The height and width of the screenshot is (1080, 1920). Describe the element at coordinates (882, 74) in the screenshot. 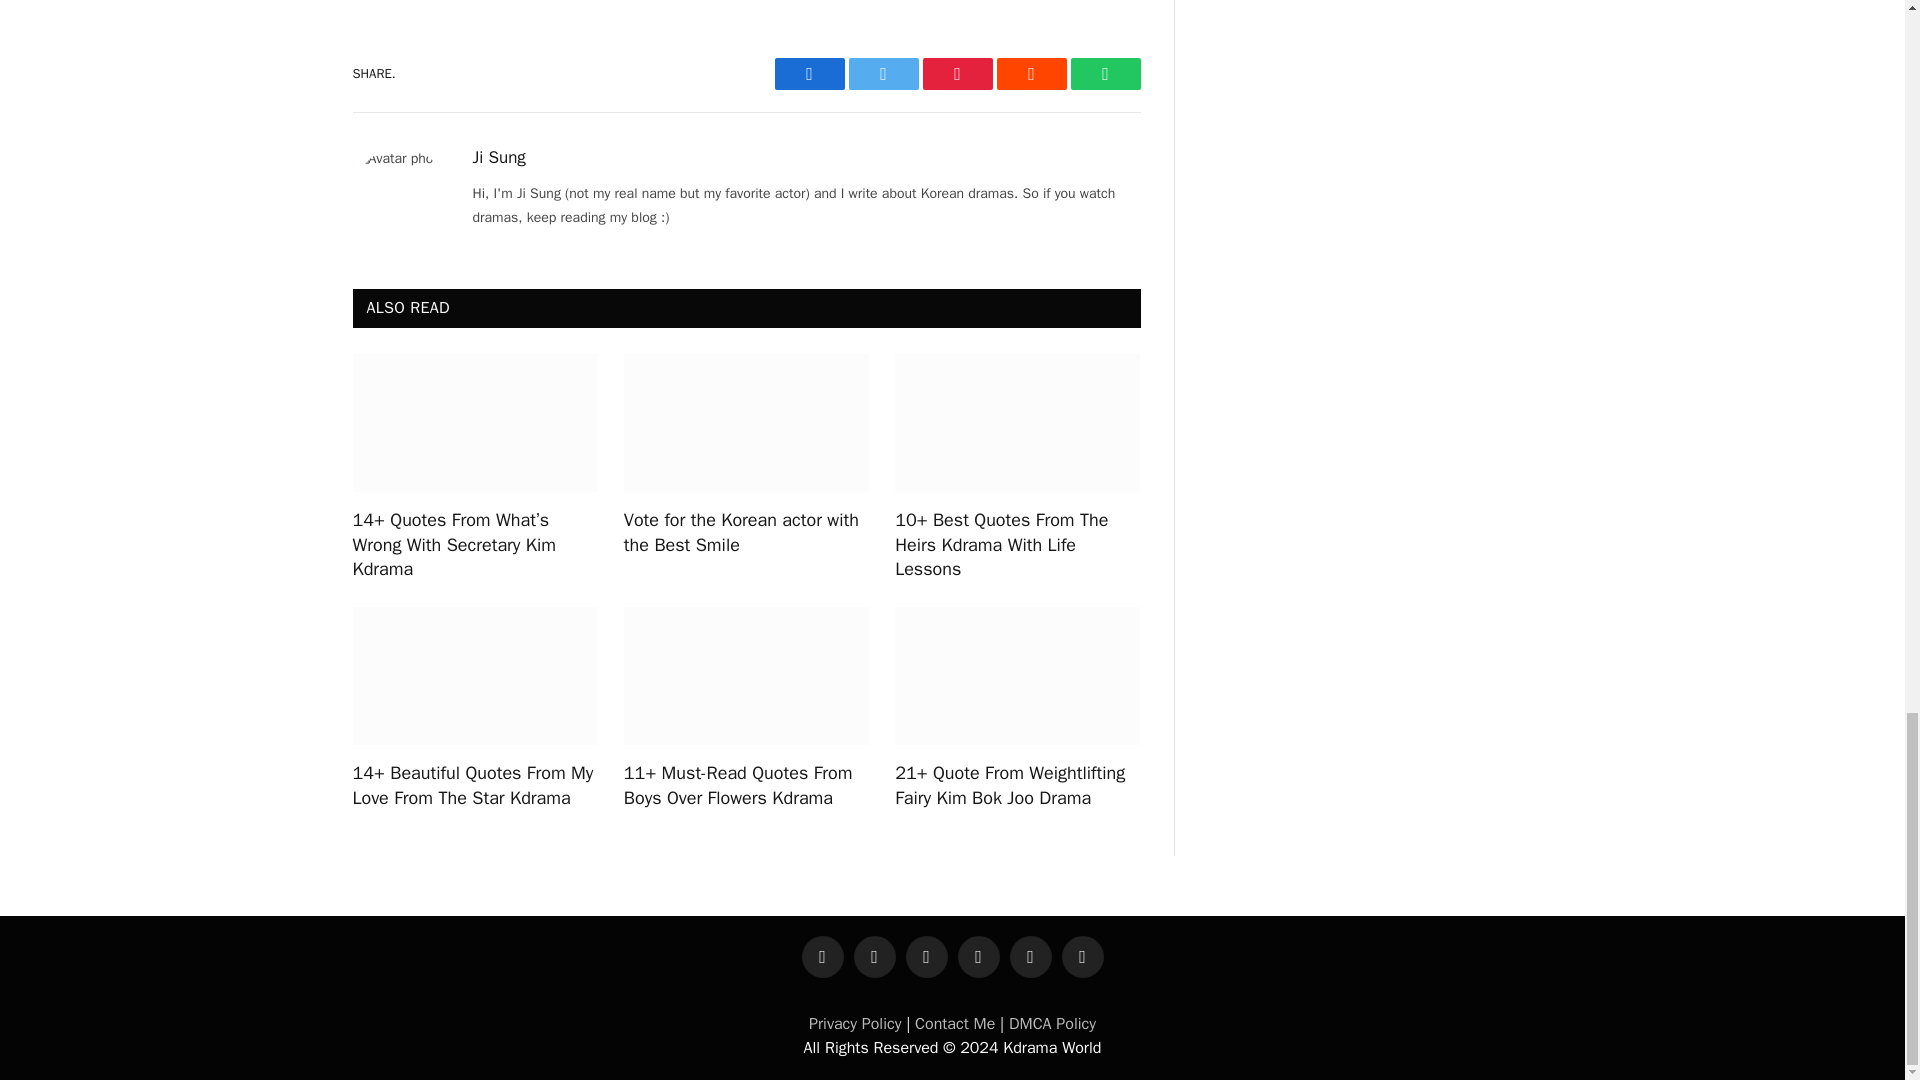

I see `Twitter` at that location.